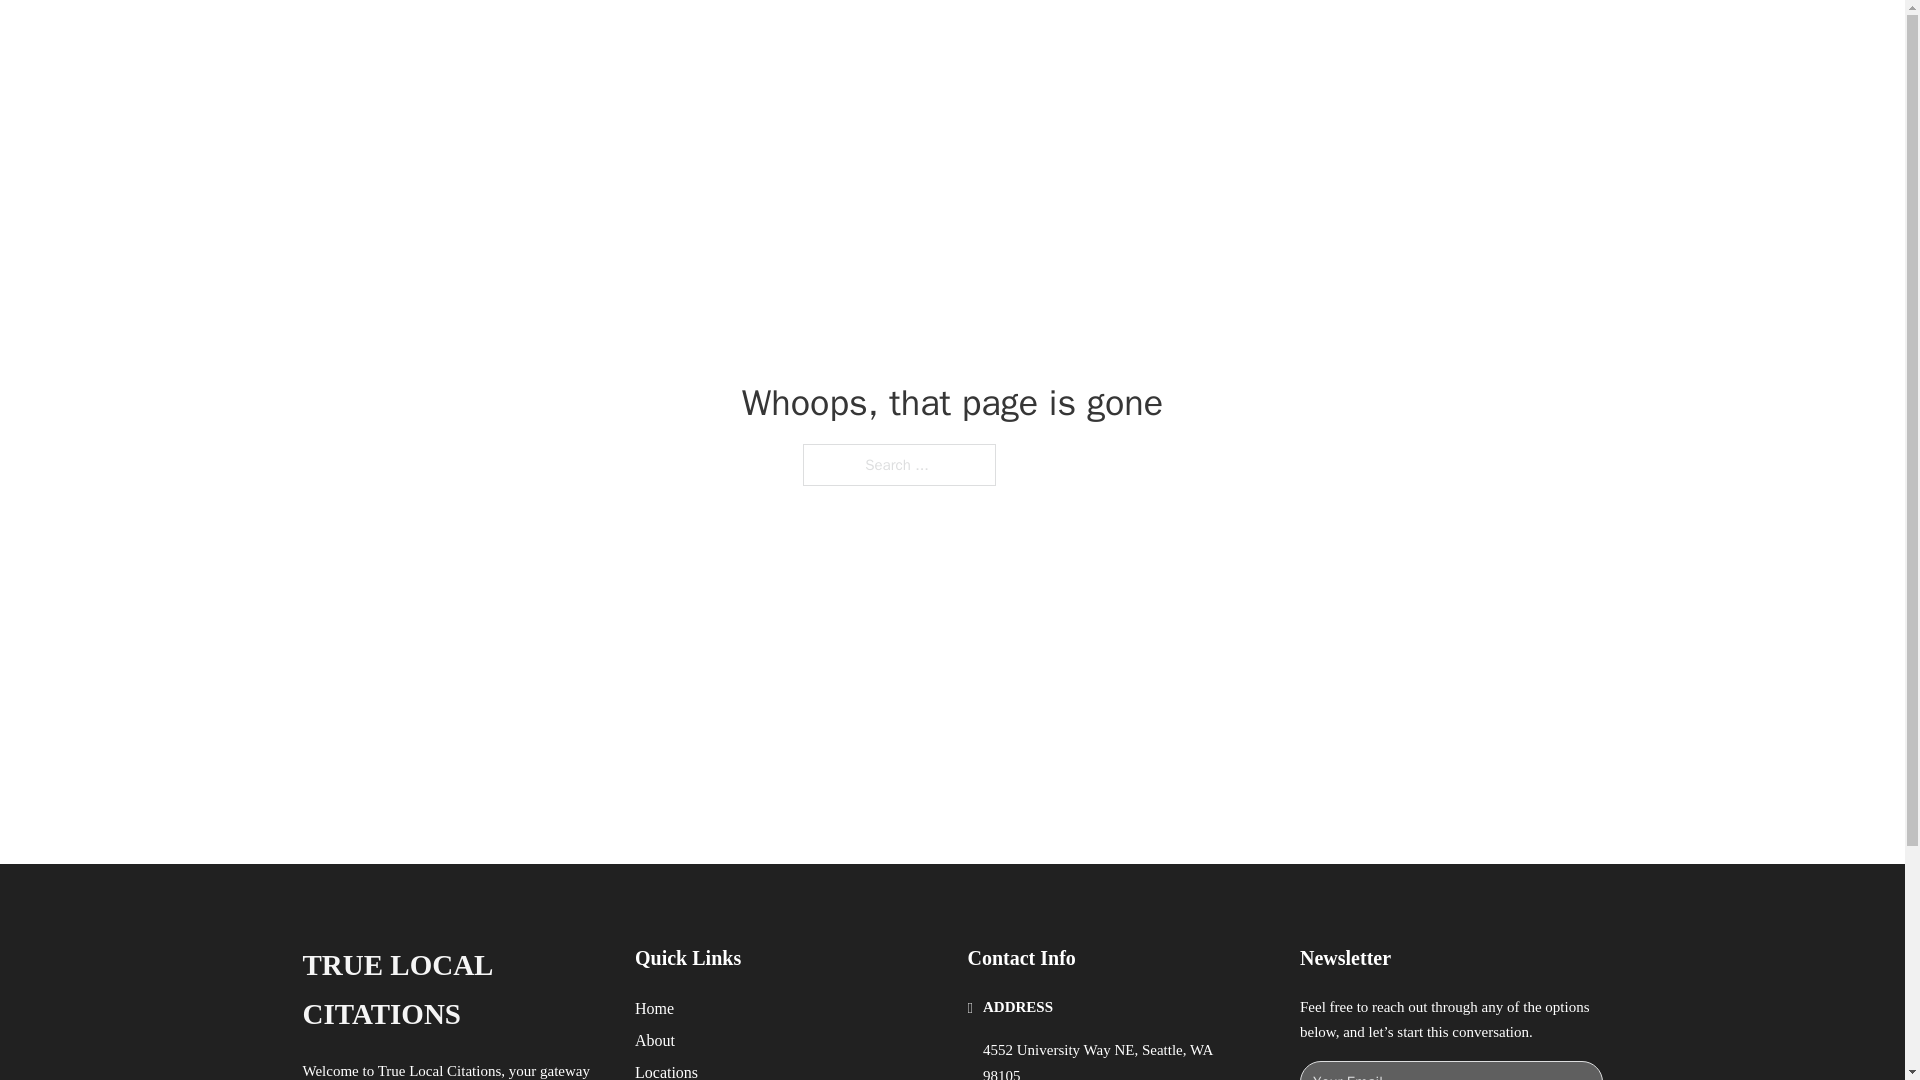 The width and height of the screenshot is (1920, 1080). Describe the element at coordinates (1212, 38) in the screenshot. I see `HOME` at that location.